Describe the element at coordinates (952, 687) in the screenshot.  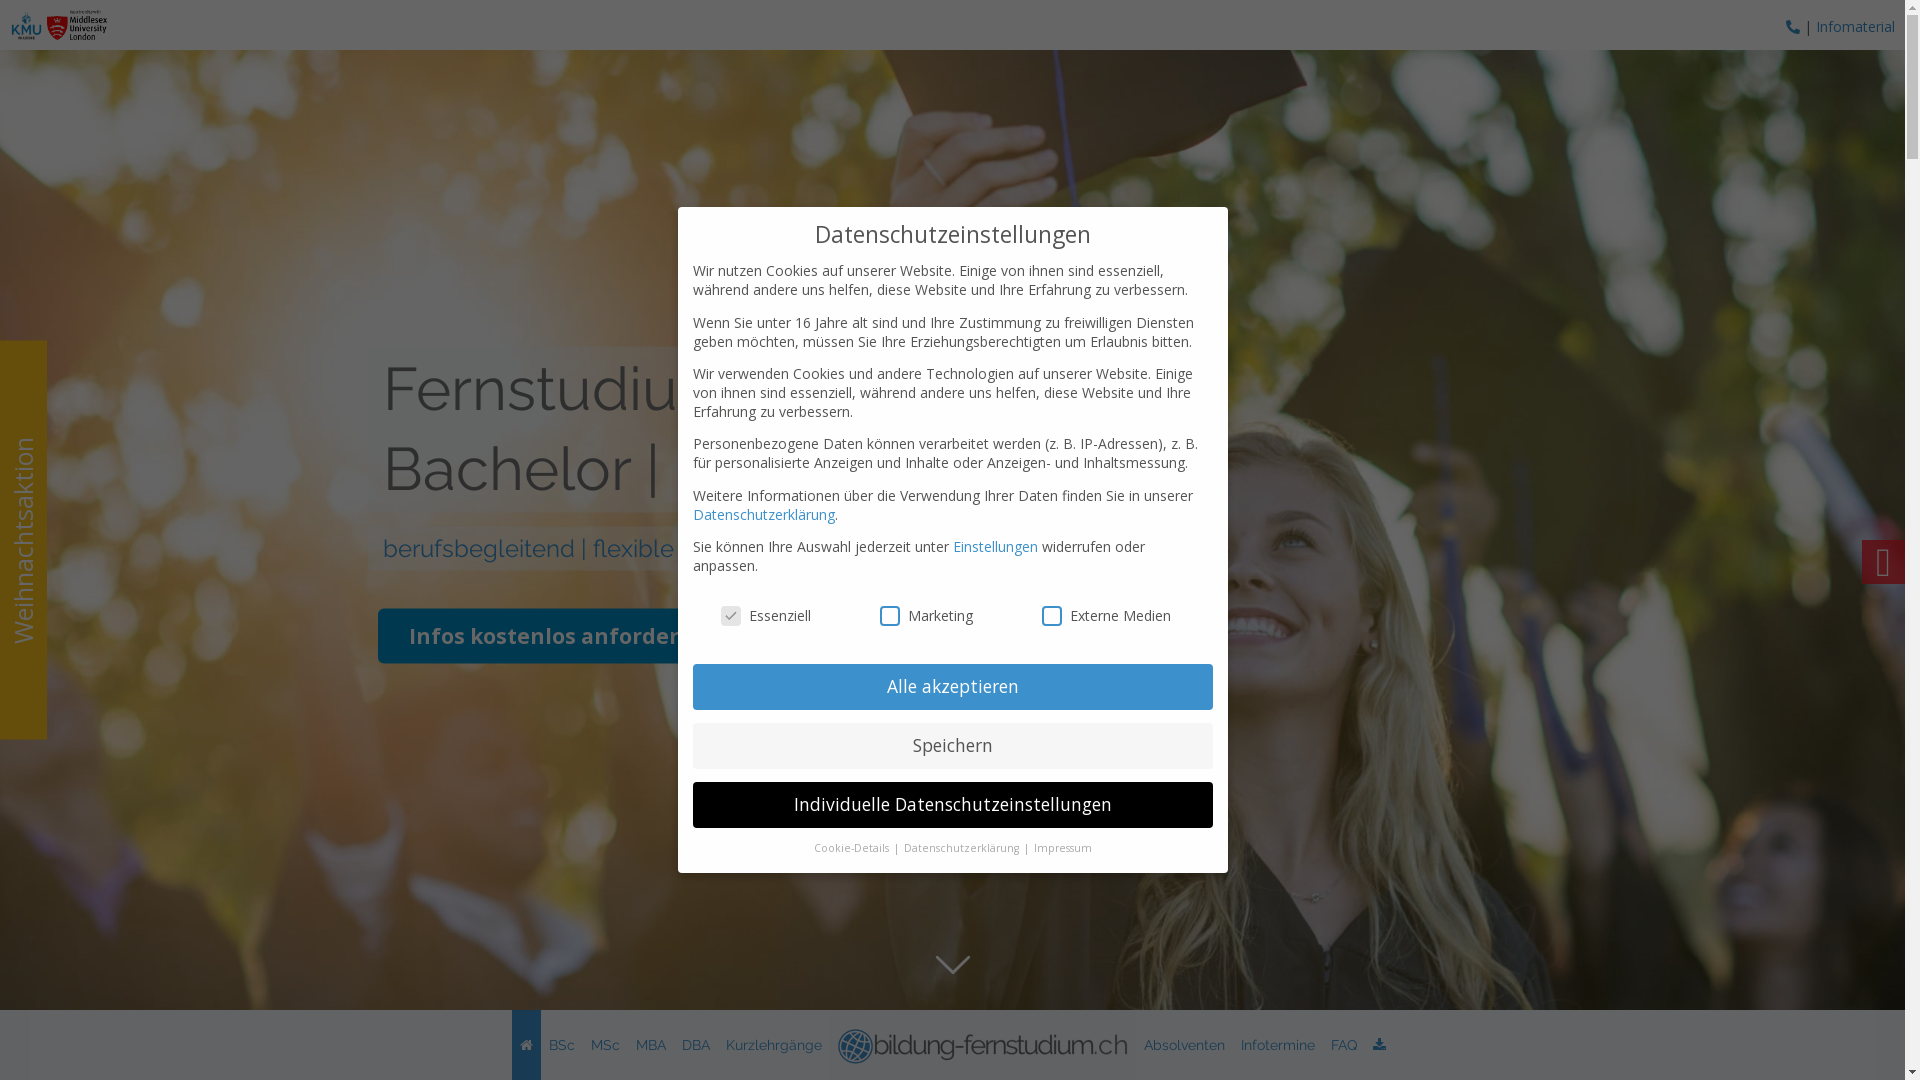
I see `Alle akzeptieren` at that location.